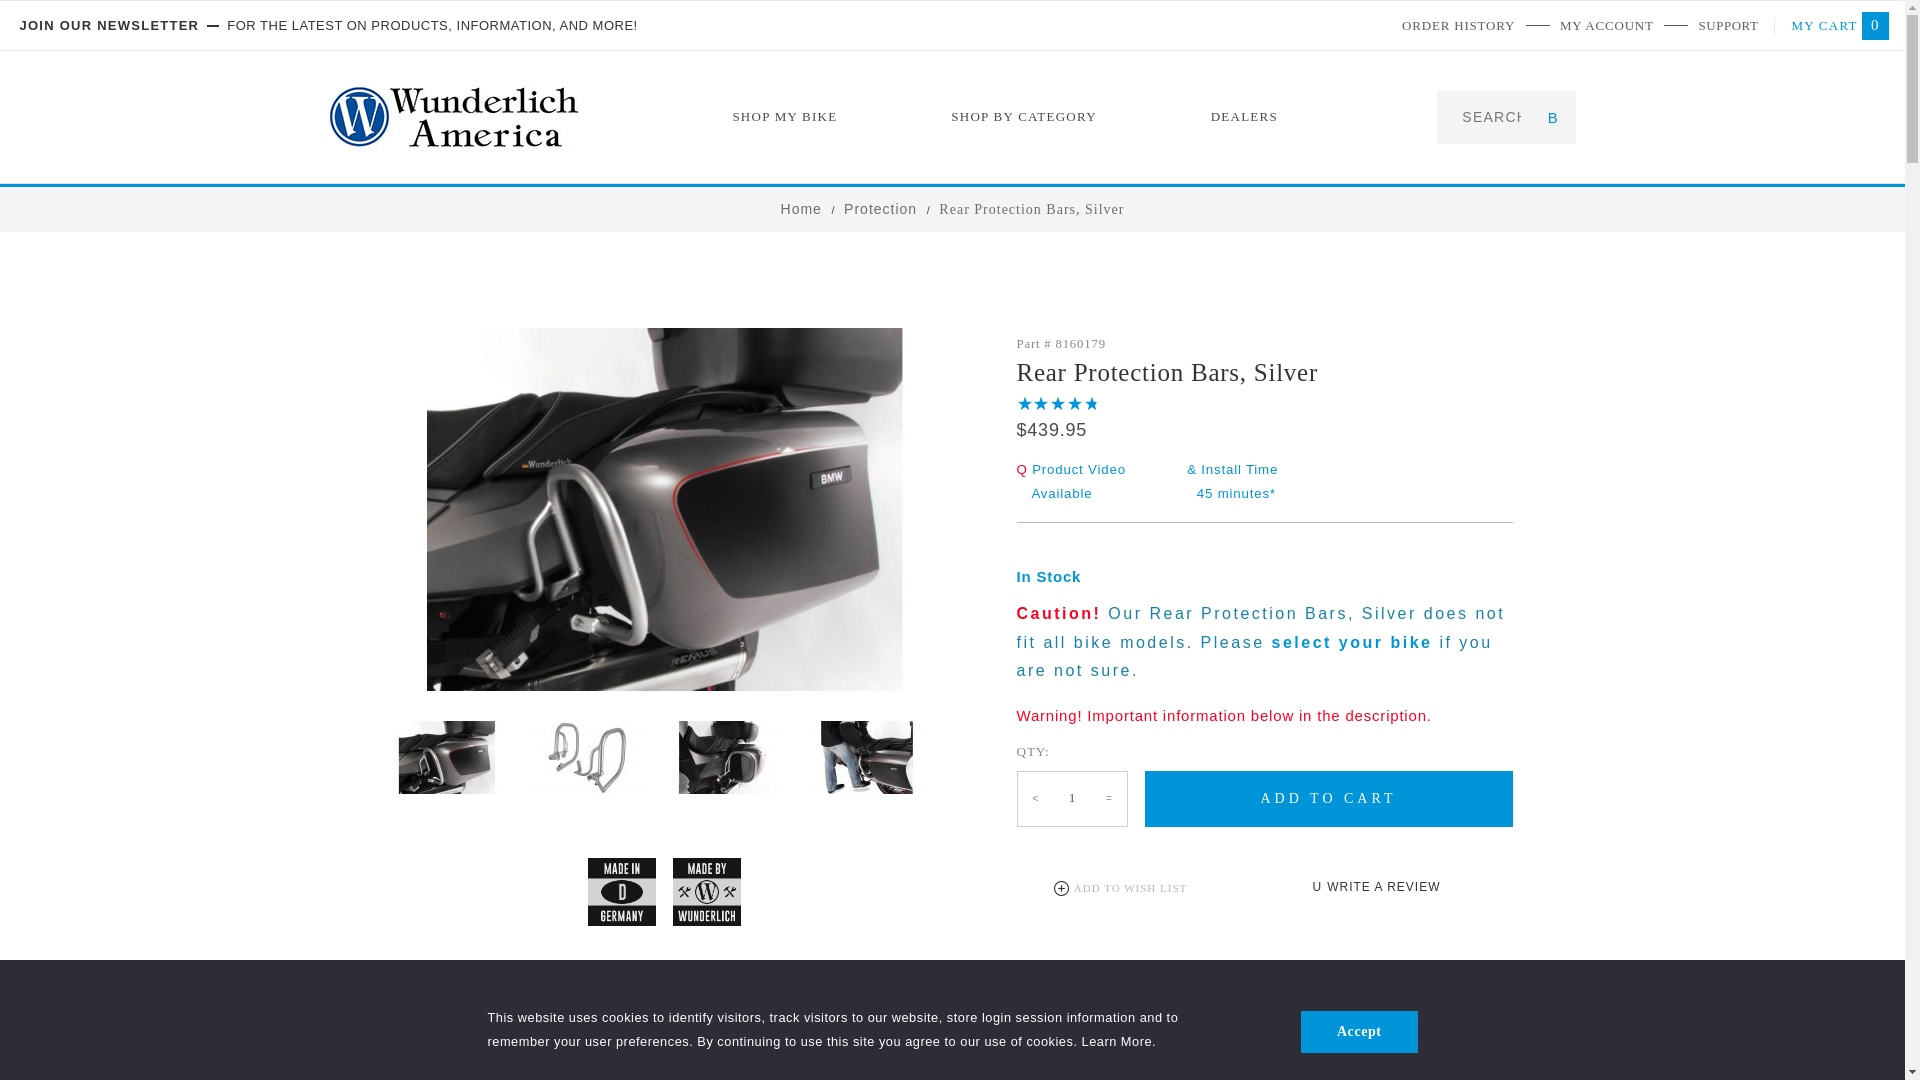  What do you see at coordinates (622, 890) in the screenshot?
I see `This product is manufactured in Germany` at bounding box center [622, 890].